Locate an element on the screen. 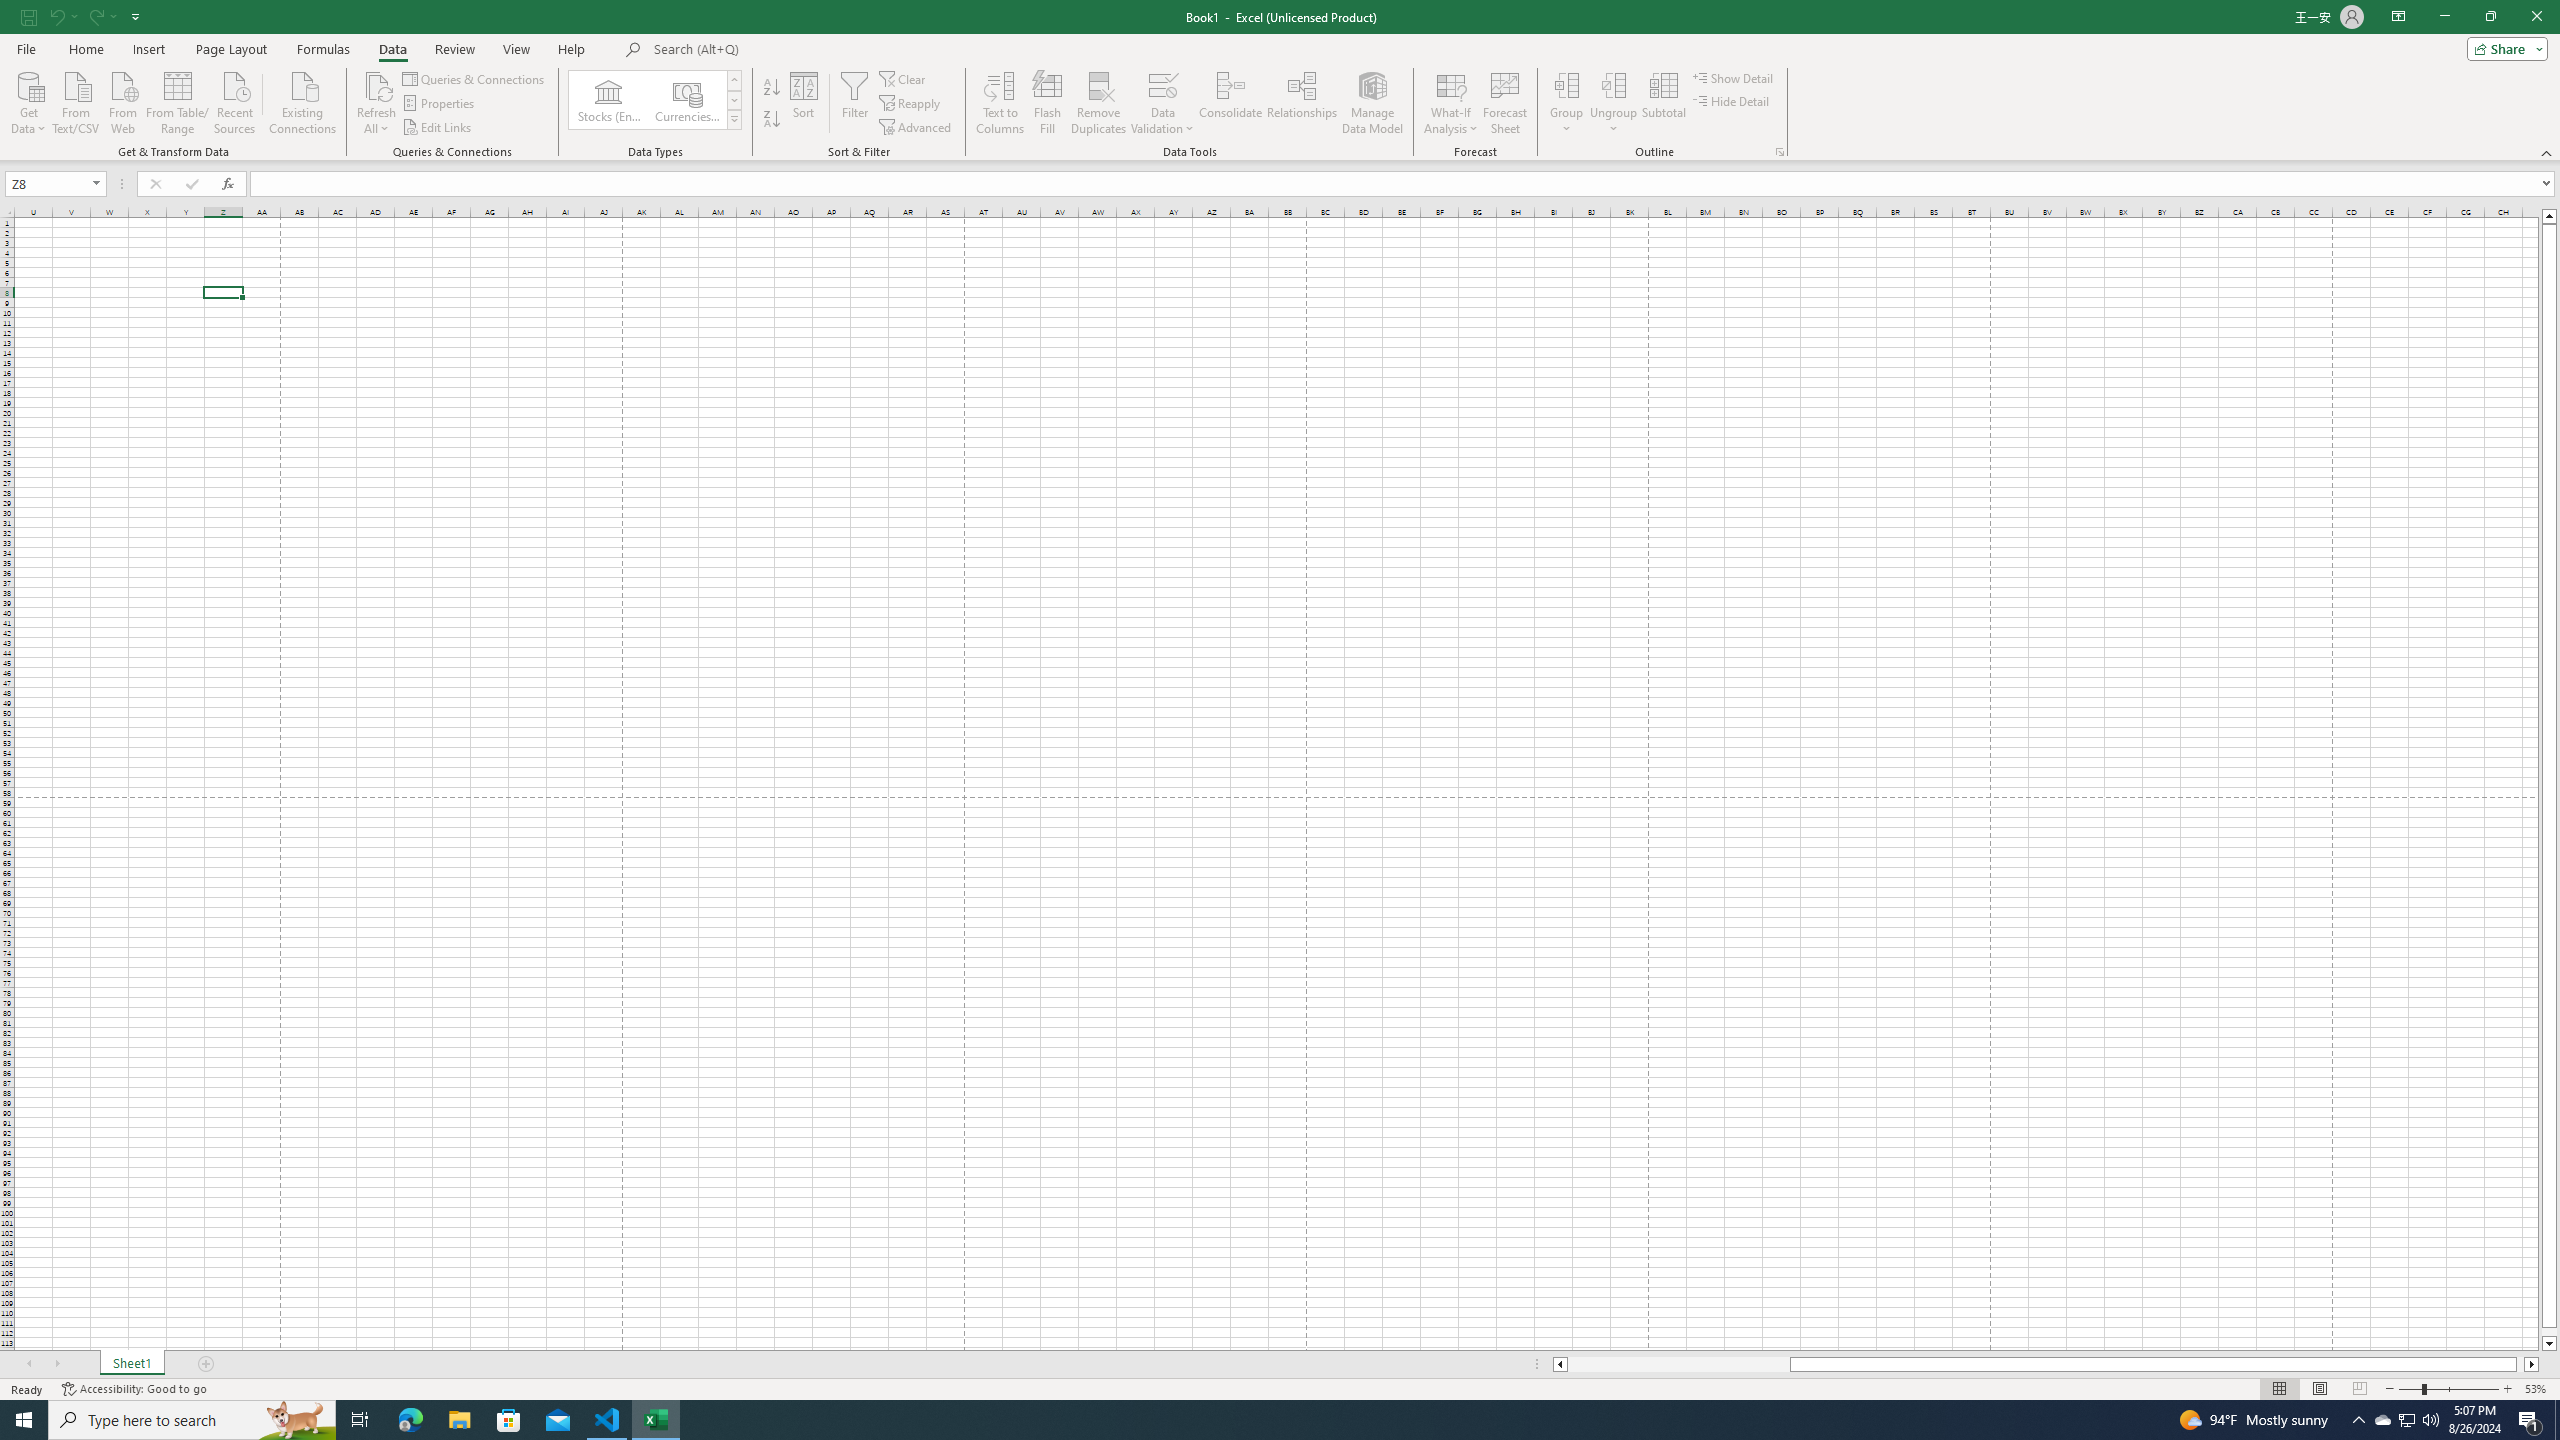  Sort A to Z is located at coordinates (772, 88).